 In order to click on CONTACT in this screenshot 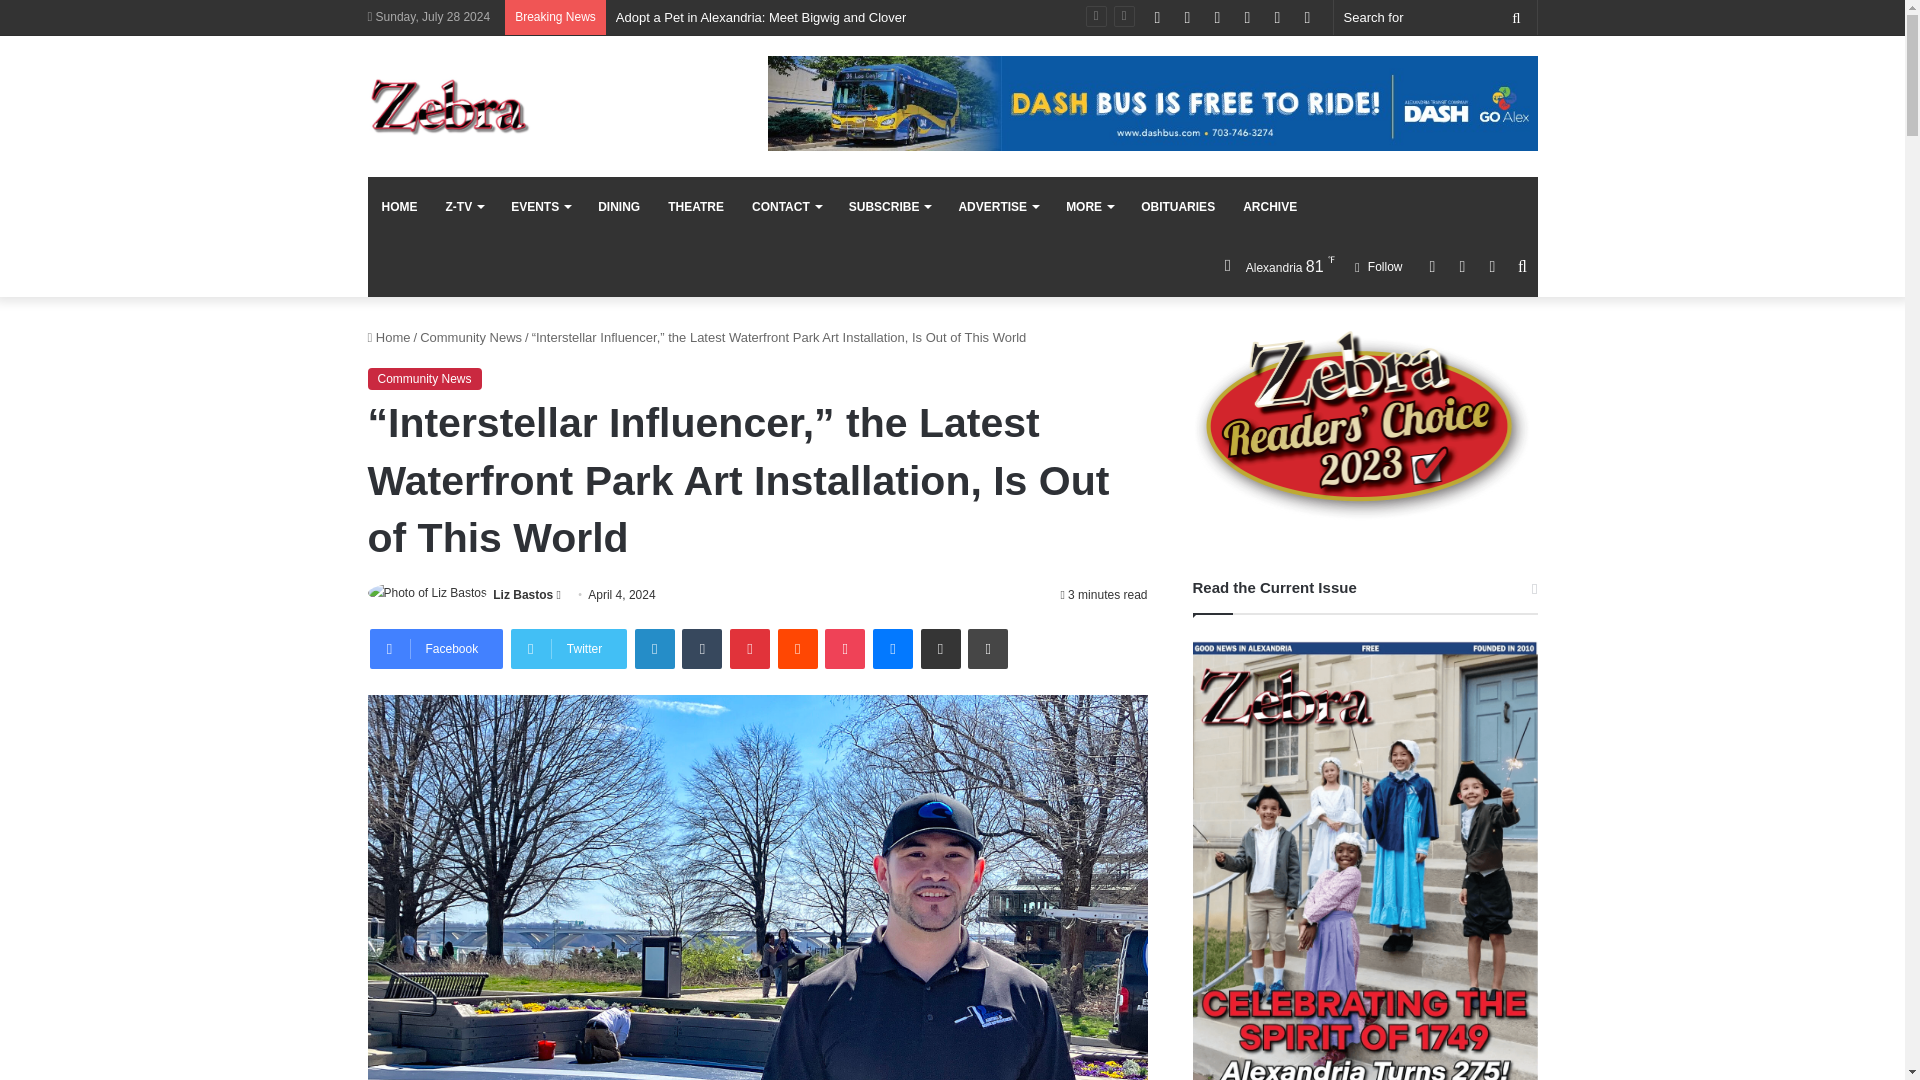, I will do `click(786, 206)`.